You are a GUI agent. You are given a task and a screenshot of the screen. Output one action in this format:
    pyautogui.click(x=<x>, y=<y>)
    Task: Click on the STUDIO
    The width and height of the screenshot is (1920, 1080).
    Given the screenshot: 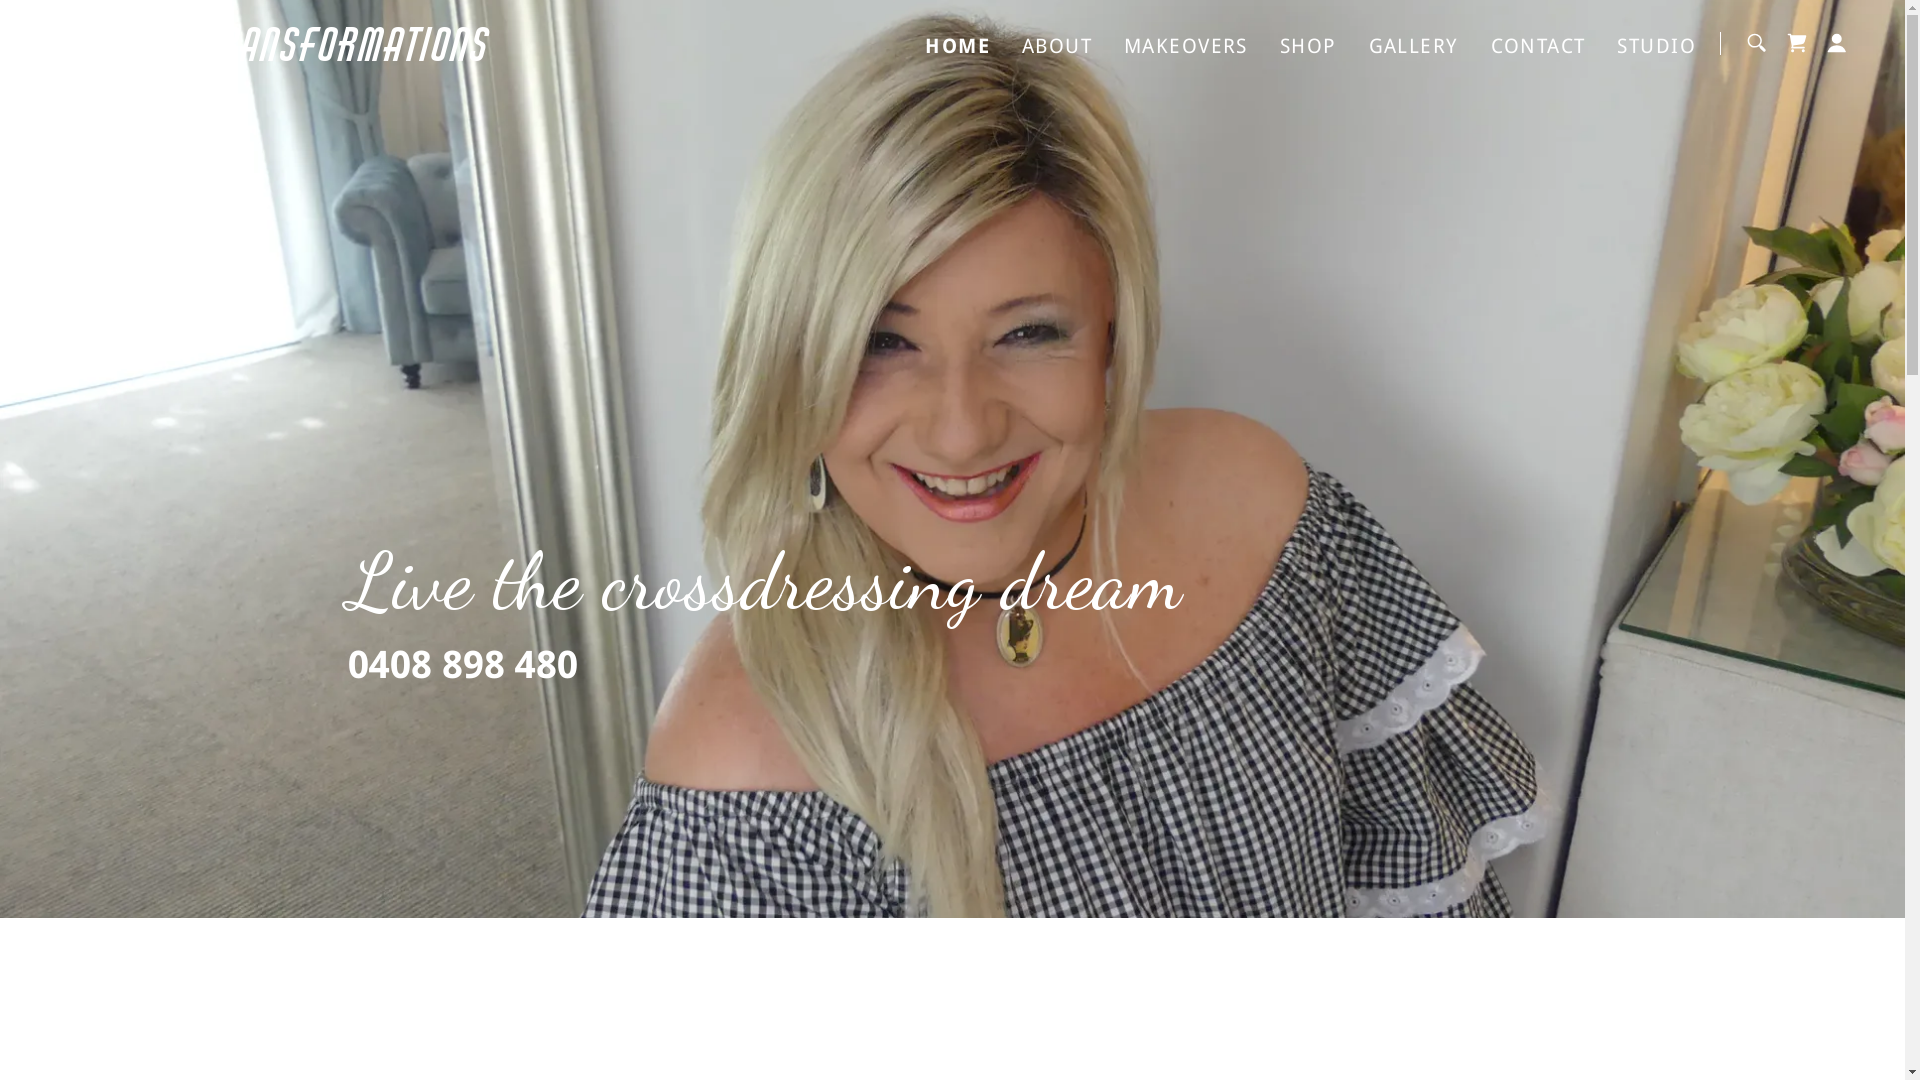 What is the action you would take?
    pyautogui.click(x=1656, y=46)
    